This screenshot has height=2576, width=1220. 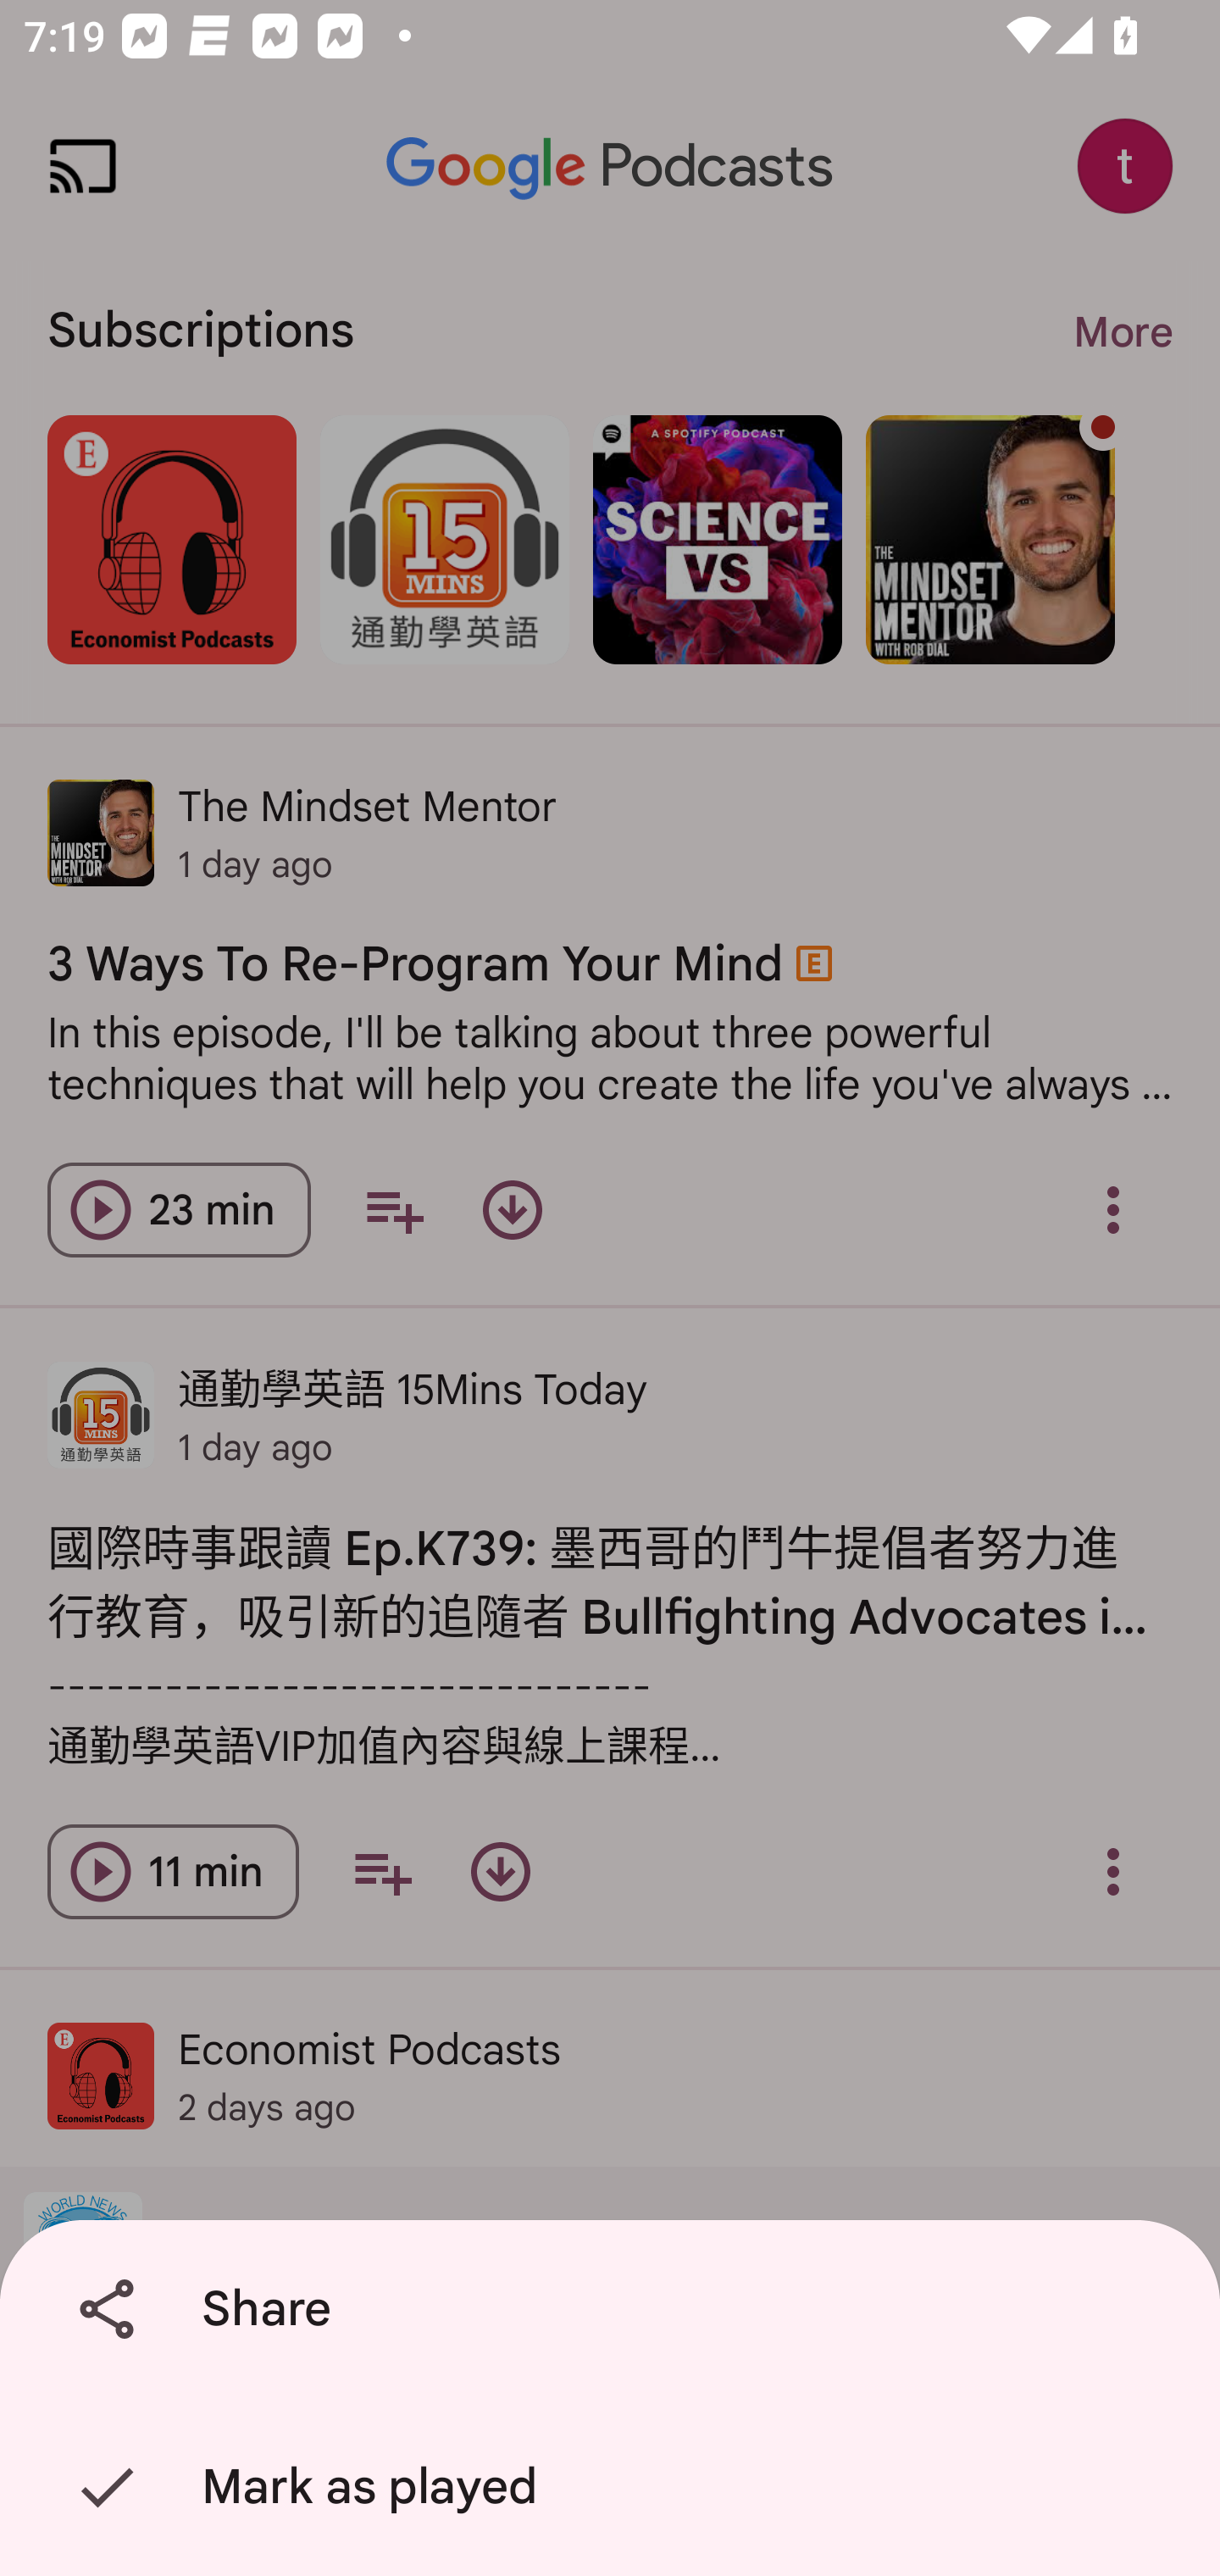 What do you see at coordinates (616, 2309) in the screenshot?
I see `Share` at bounding box center [616, 2309].